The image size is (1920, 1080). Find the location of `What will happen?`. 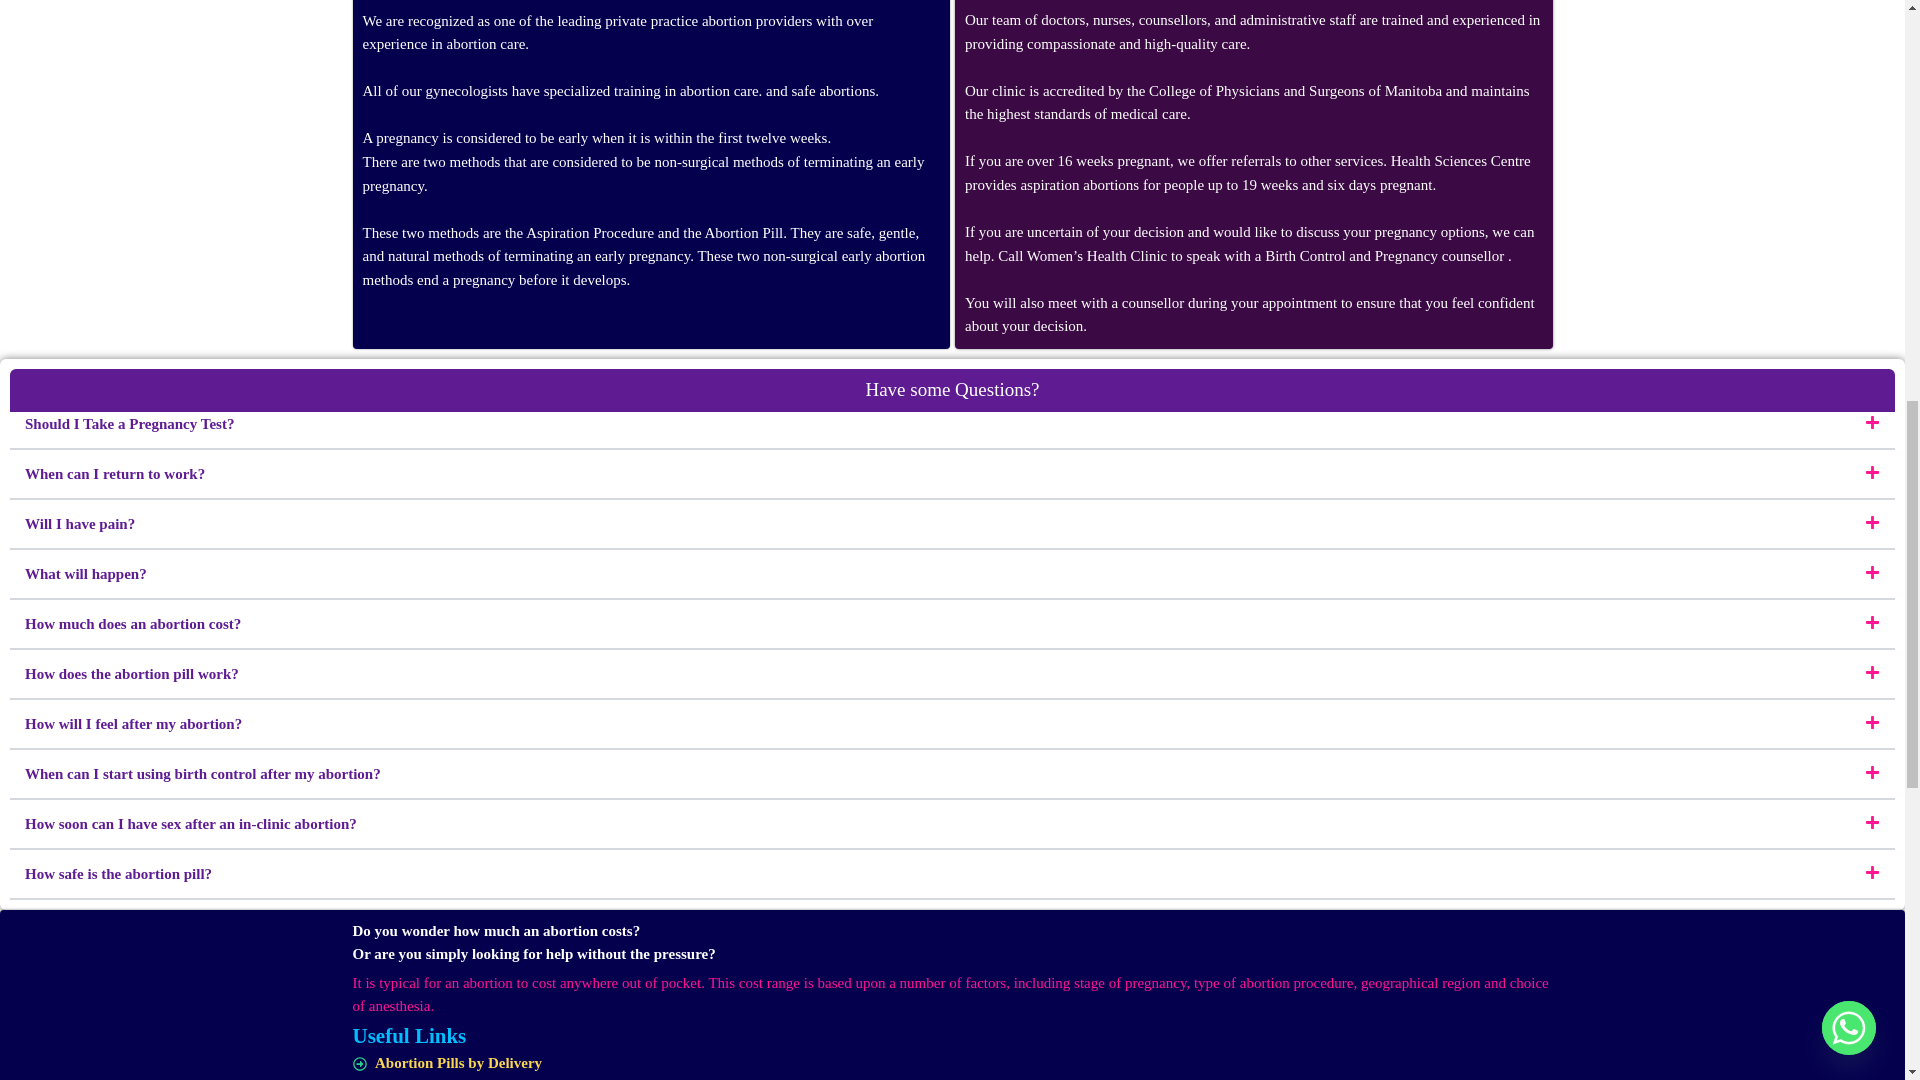

What will happen? is located at coordinates (86, 574).